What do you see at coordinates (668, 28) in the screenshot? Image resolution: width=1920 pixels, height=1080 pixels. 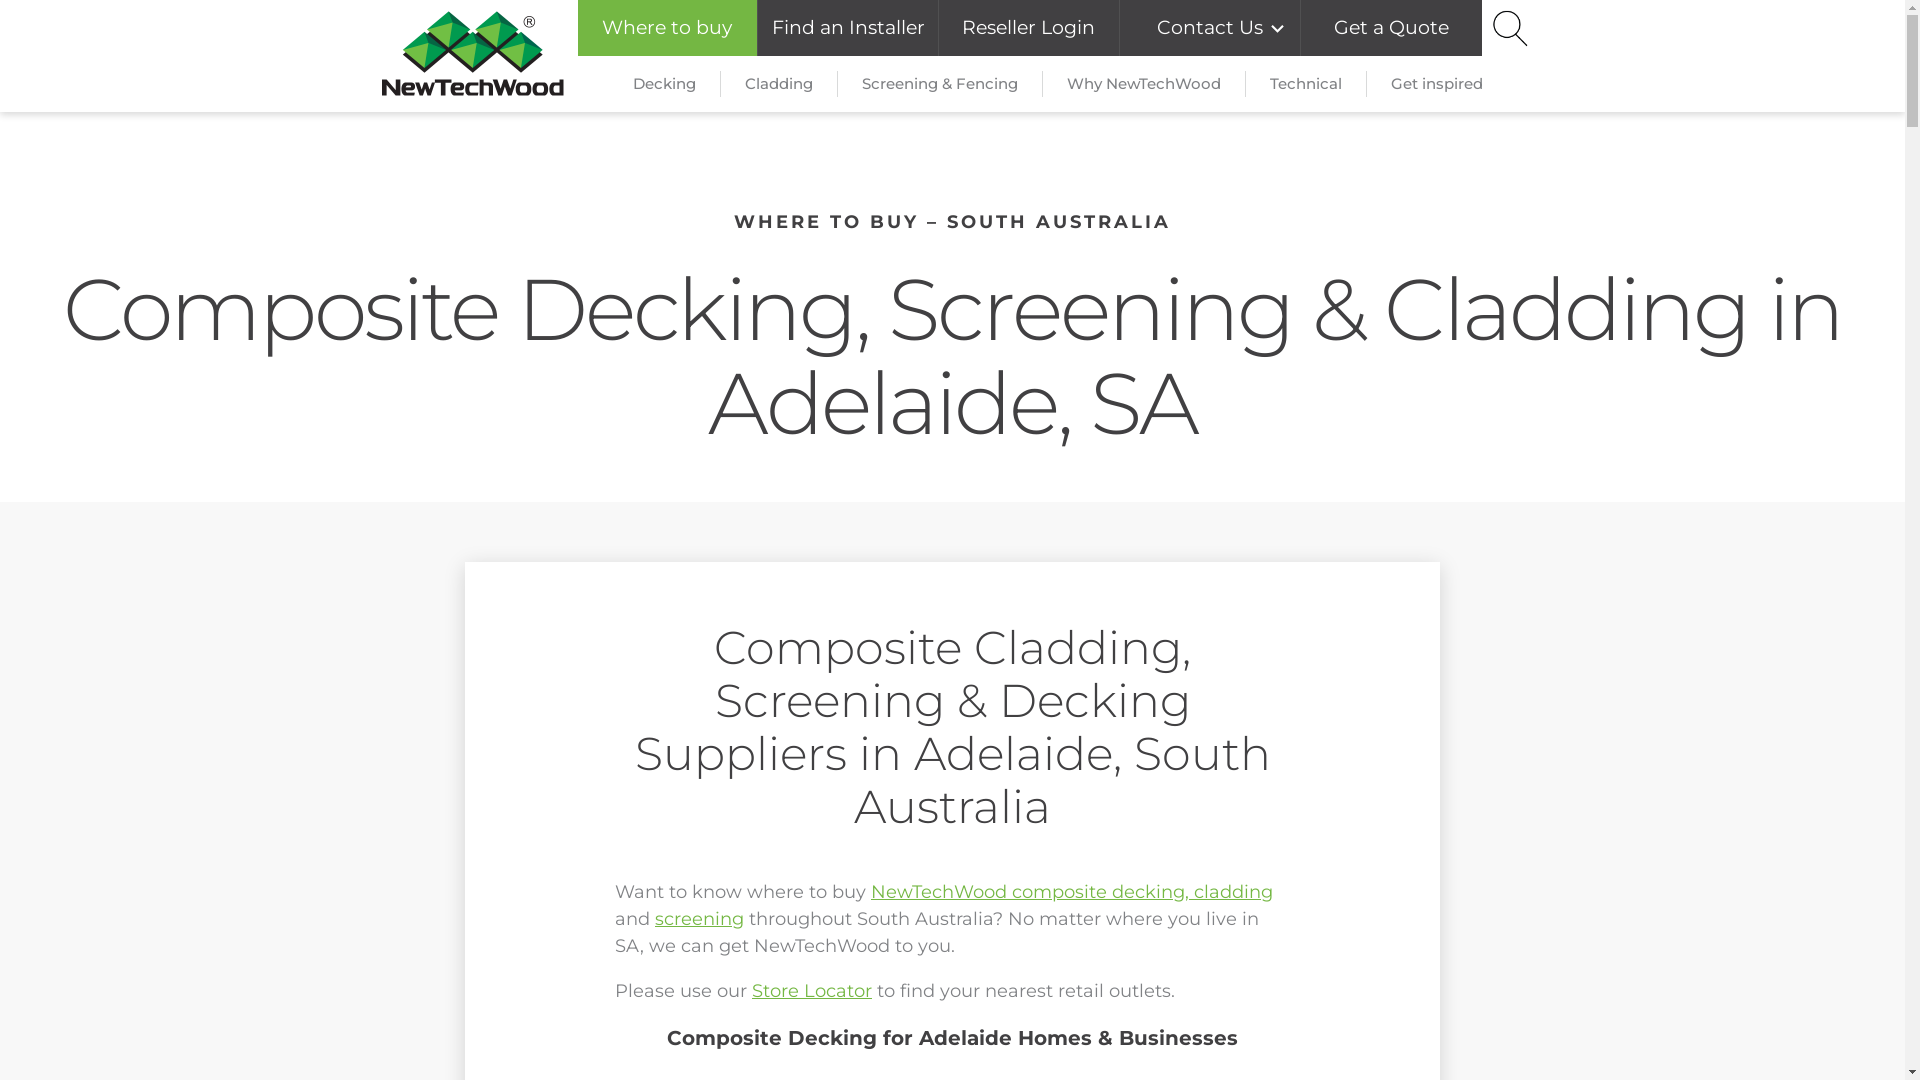 I see `Where to buy` at bounding box center [668, 28].